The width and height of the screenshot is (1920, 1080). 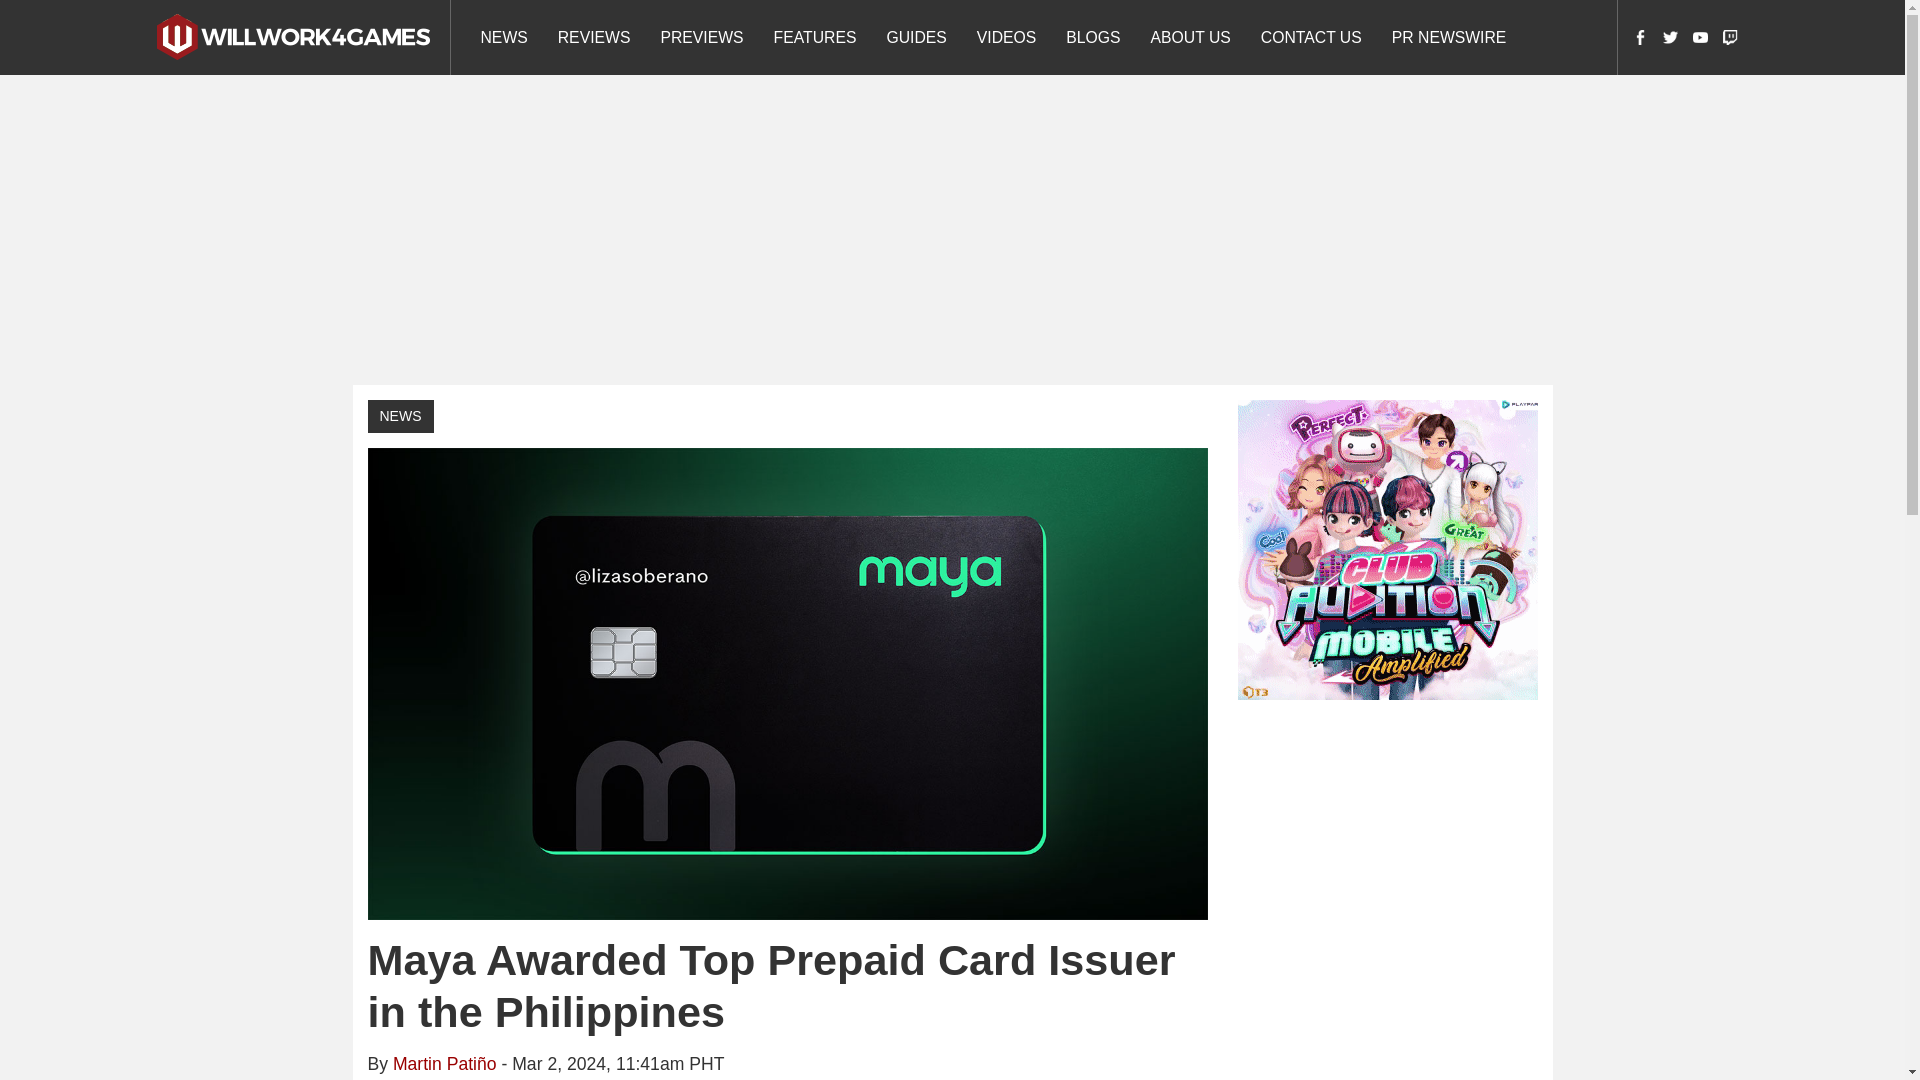 I want to click on CONTACT US, so click(x=1311, y=37).